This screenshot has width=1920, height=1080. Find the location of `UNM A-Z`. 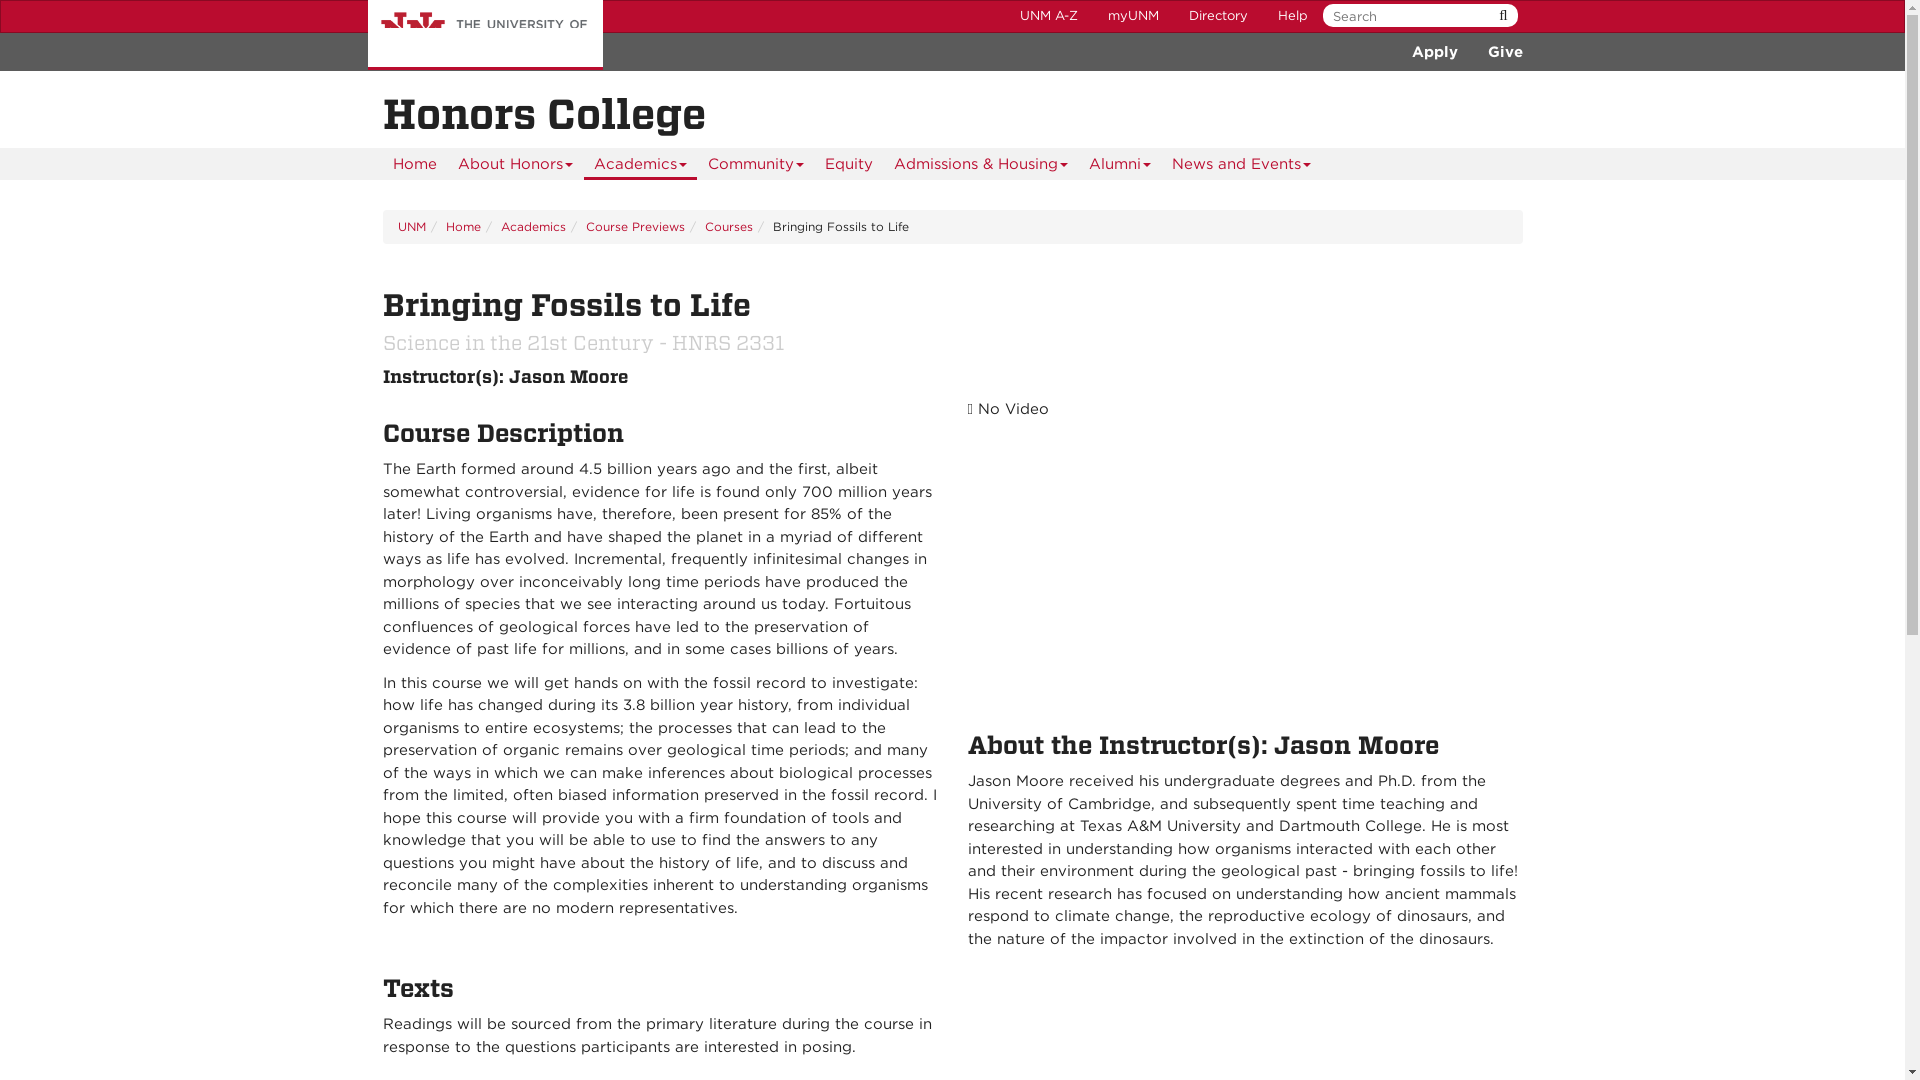

UNM A-Z is located at coordinates (1048, 16).